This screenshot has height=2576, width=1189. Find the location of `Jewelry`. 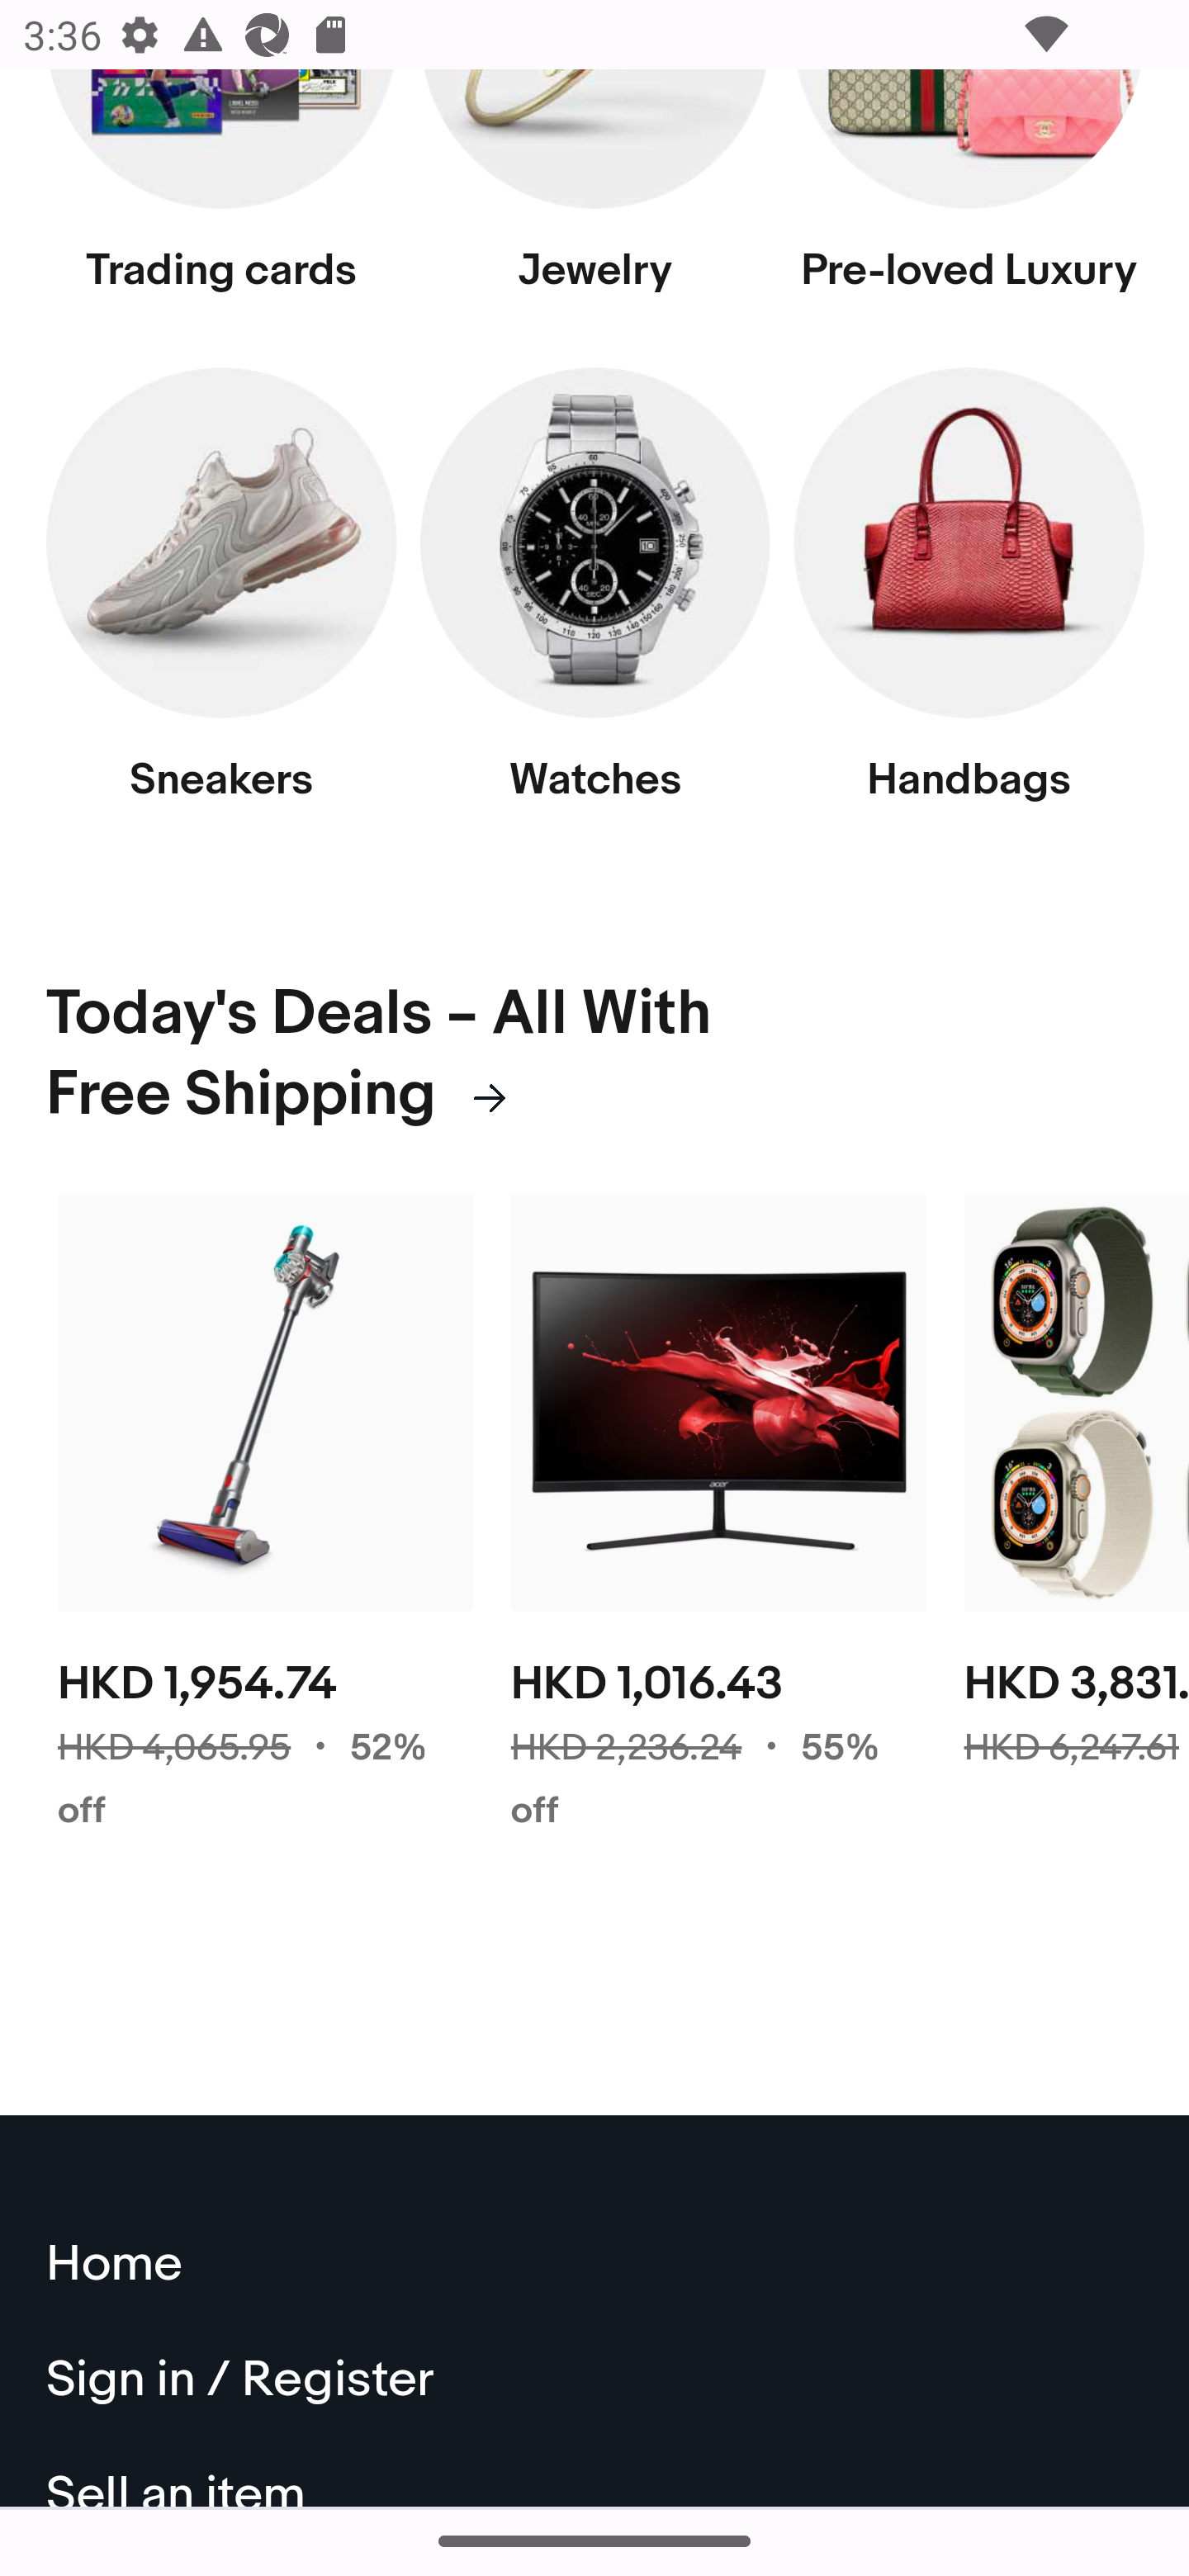

Jewelry is located at coordinates (594, 198).